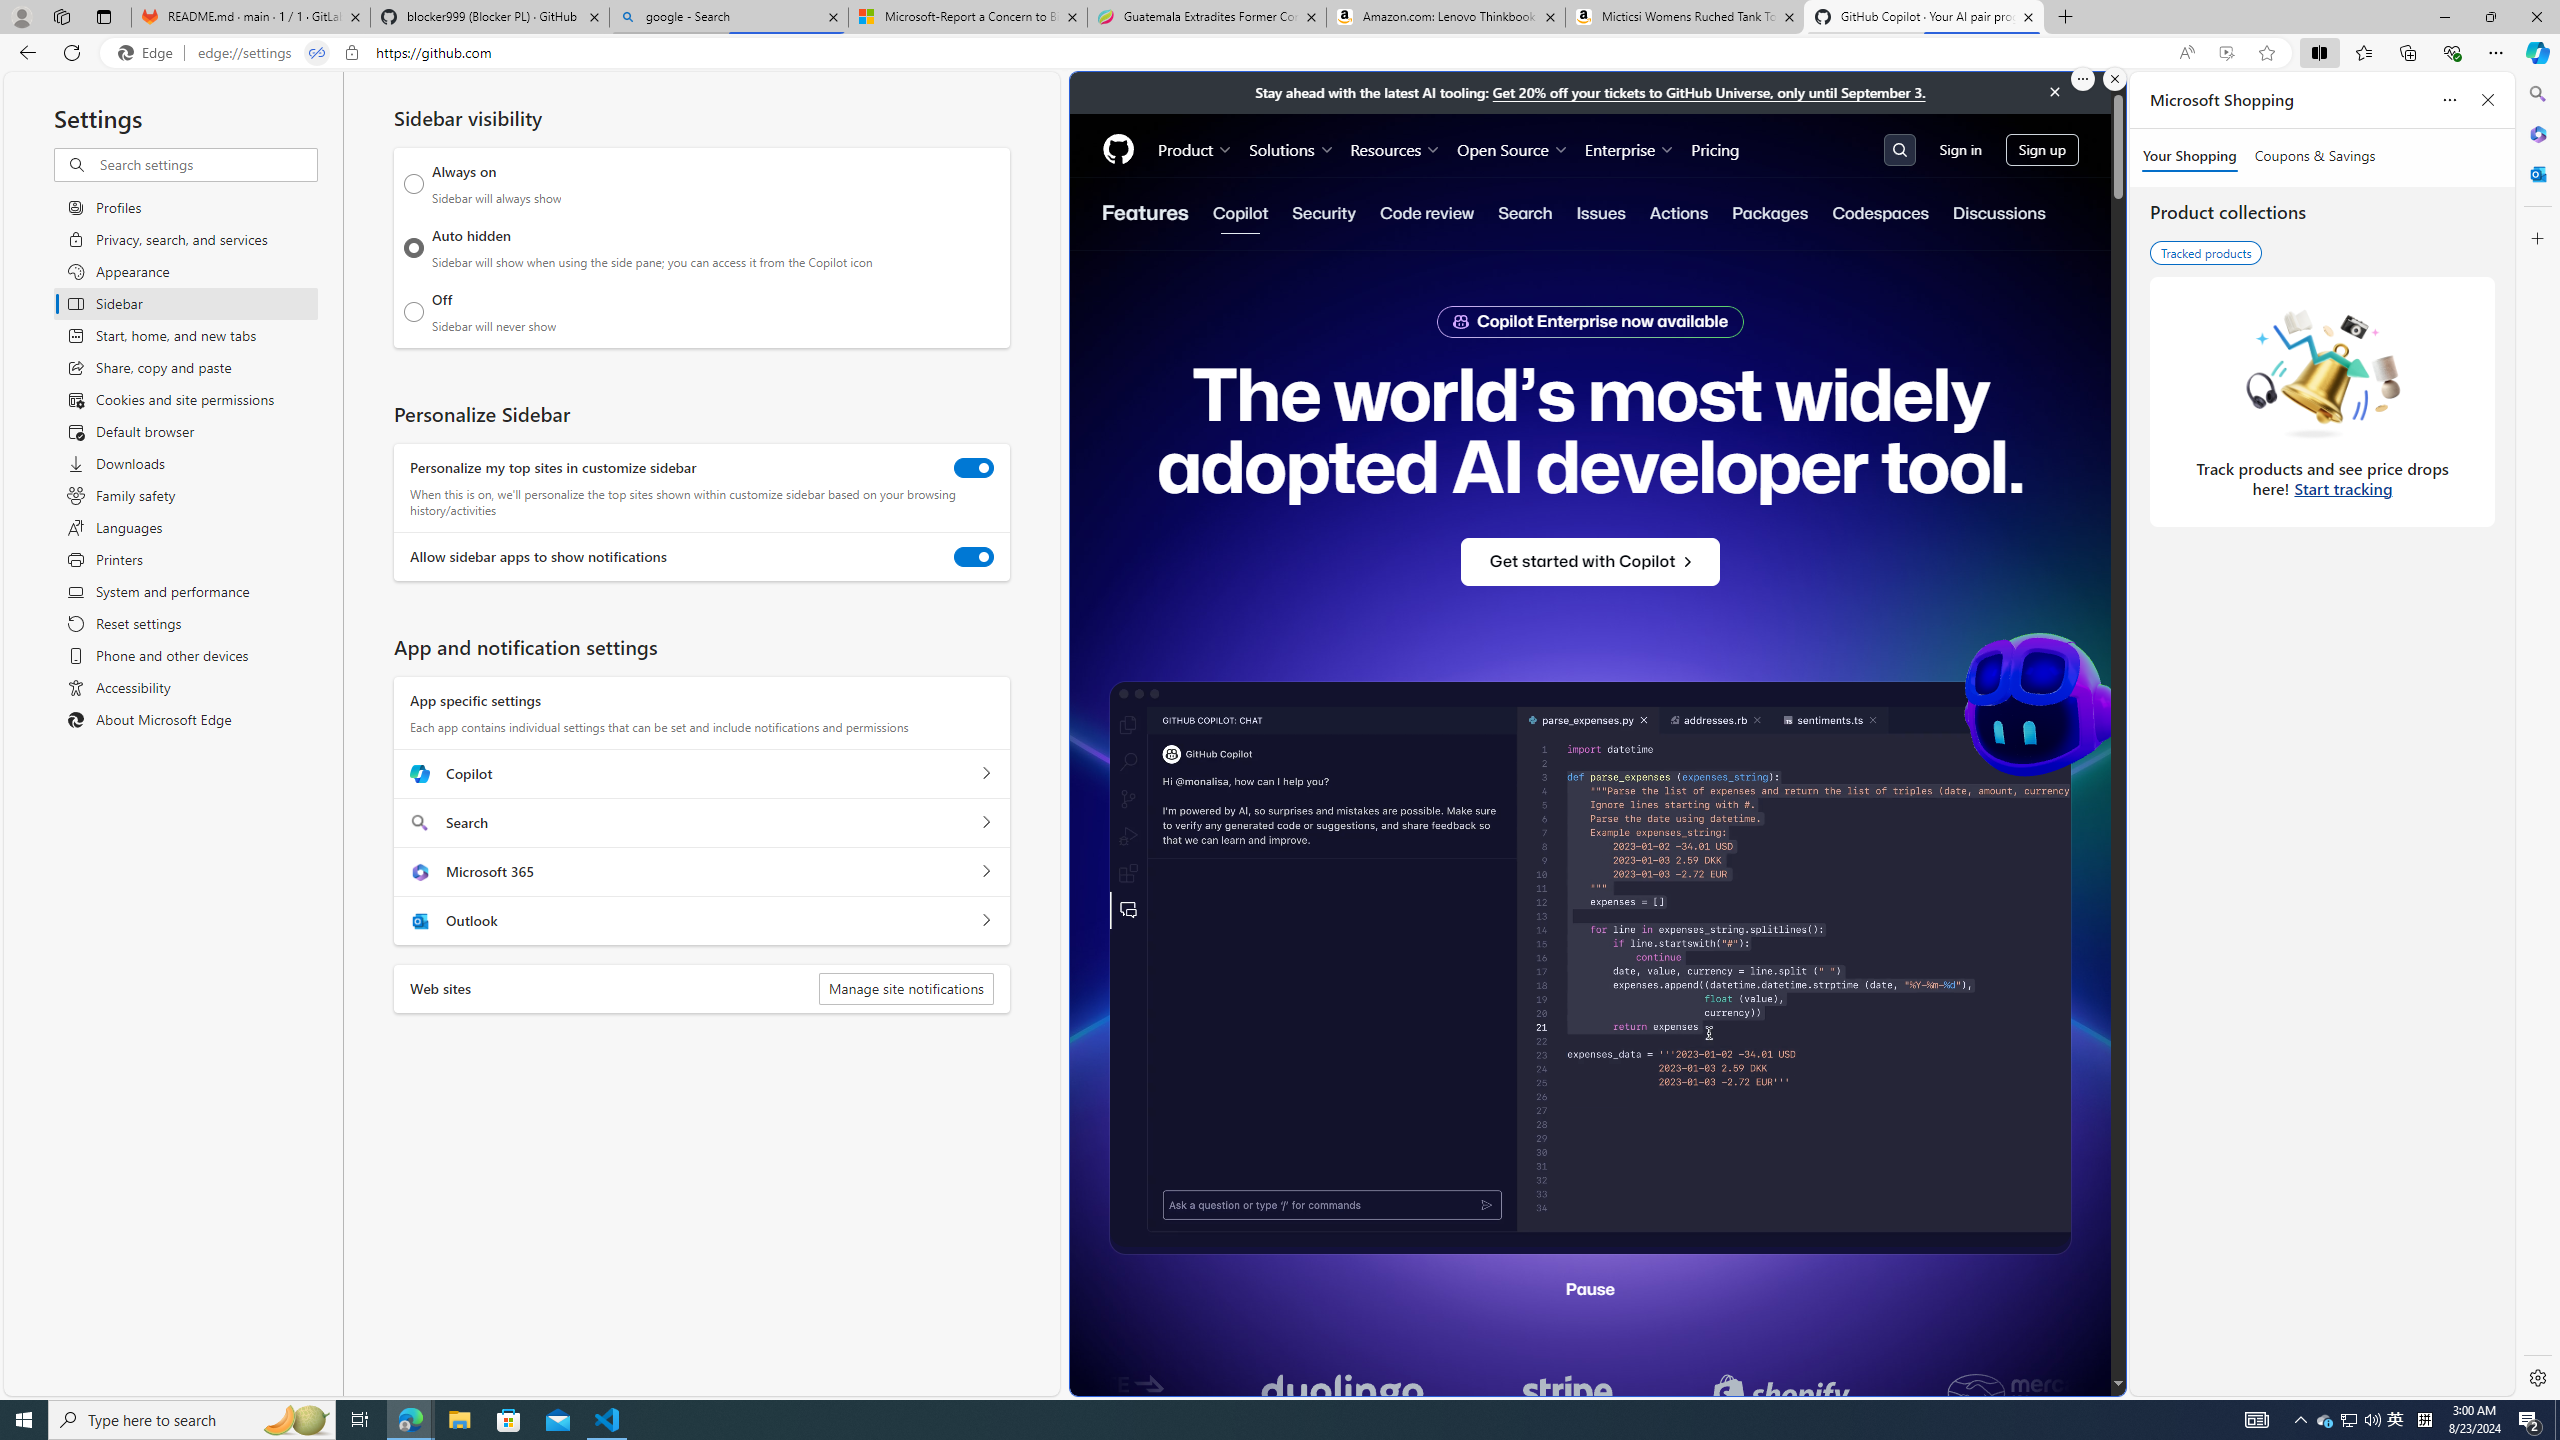  I want to click on Off Sidebar will never show, so click(414, 312).